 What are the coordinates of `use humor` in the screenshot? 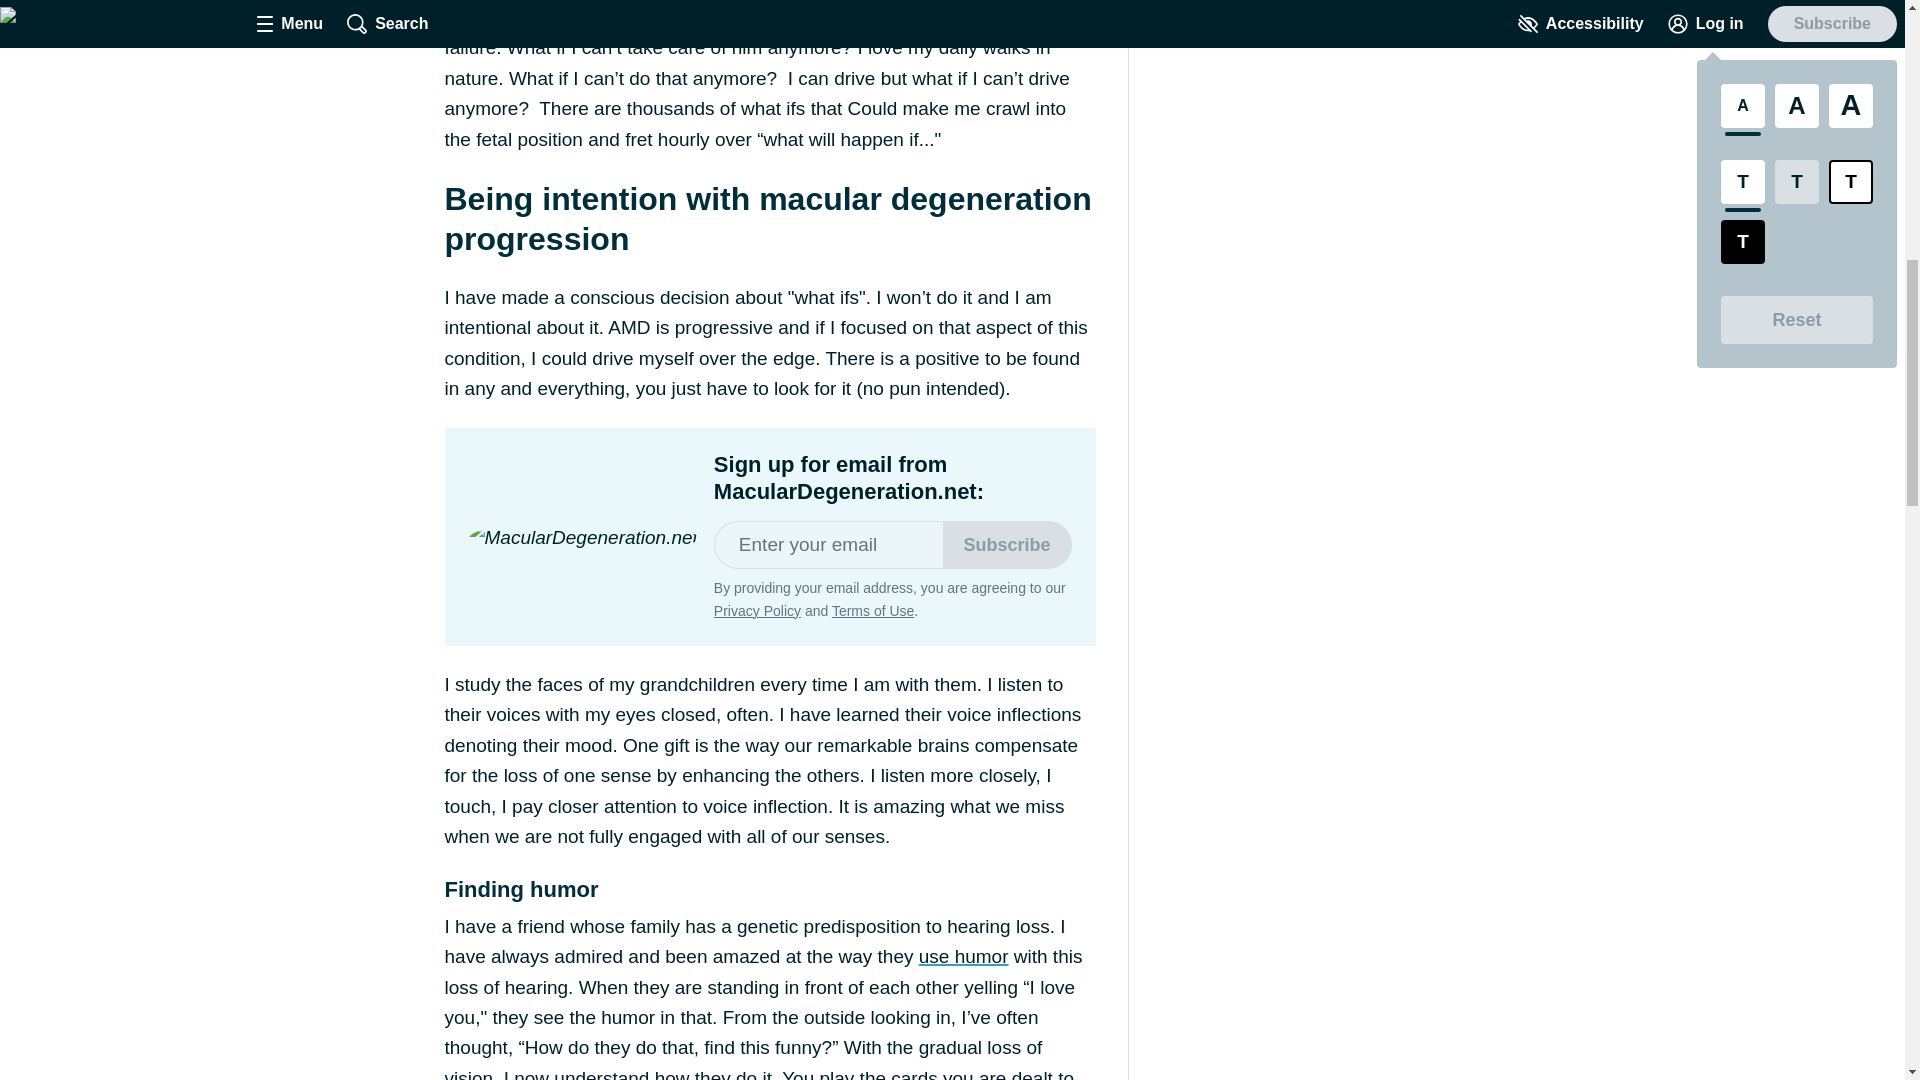 It's located at (964, 956).